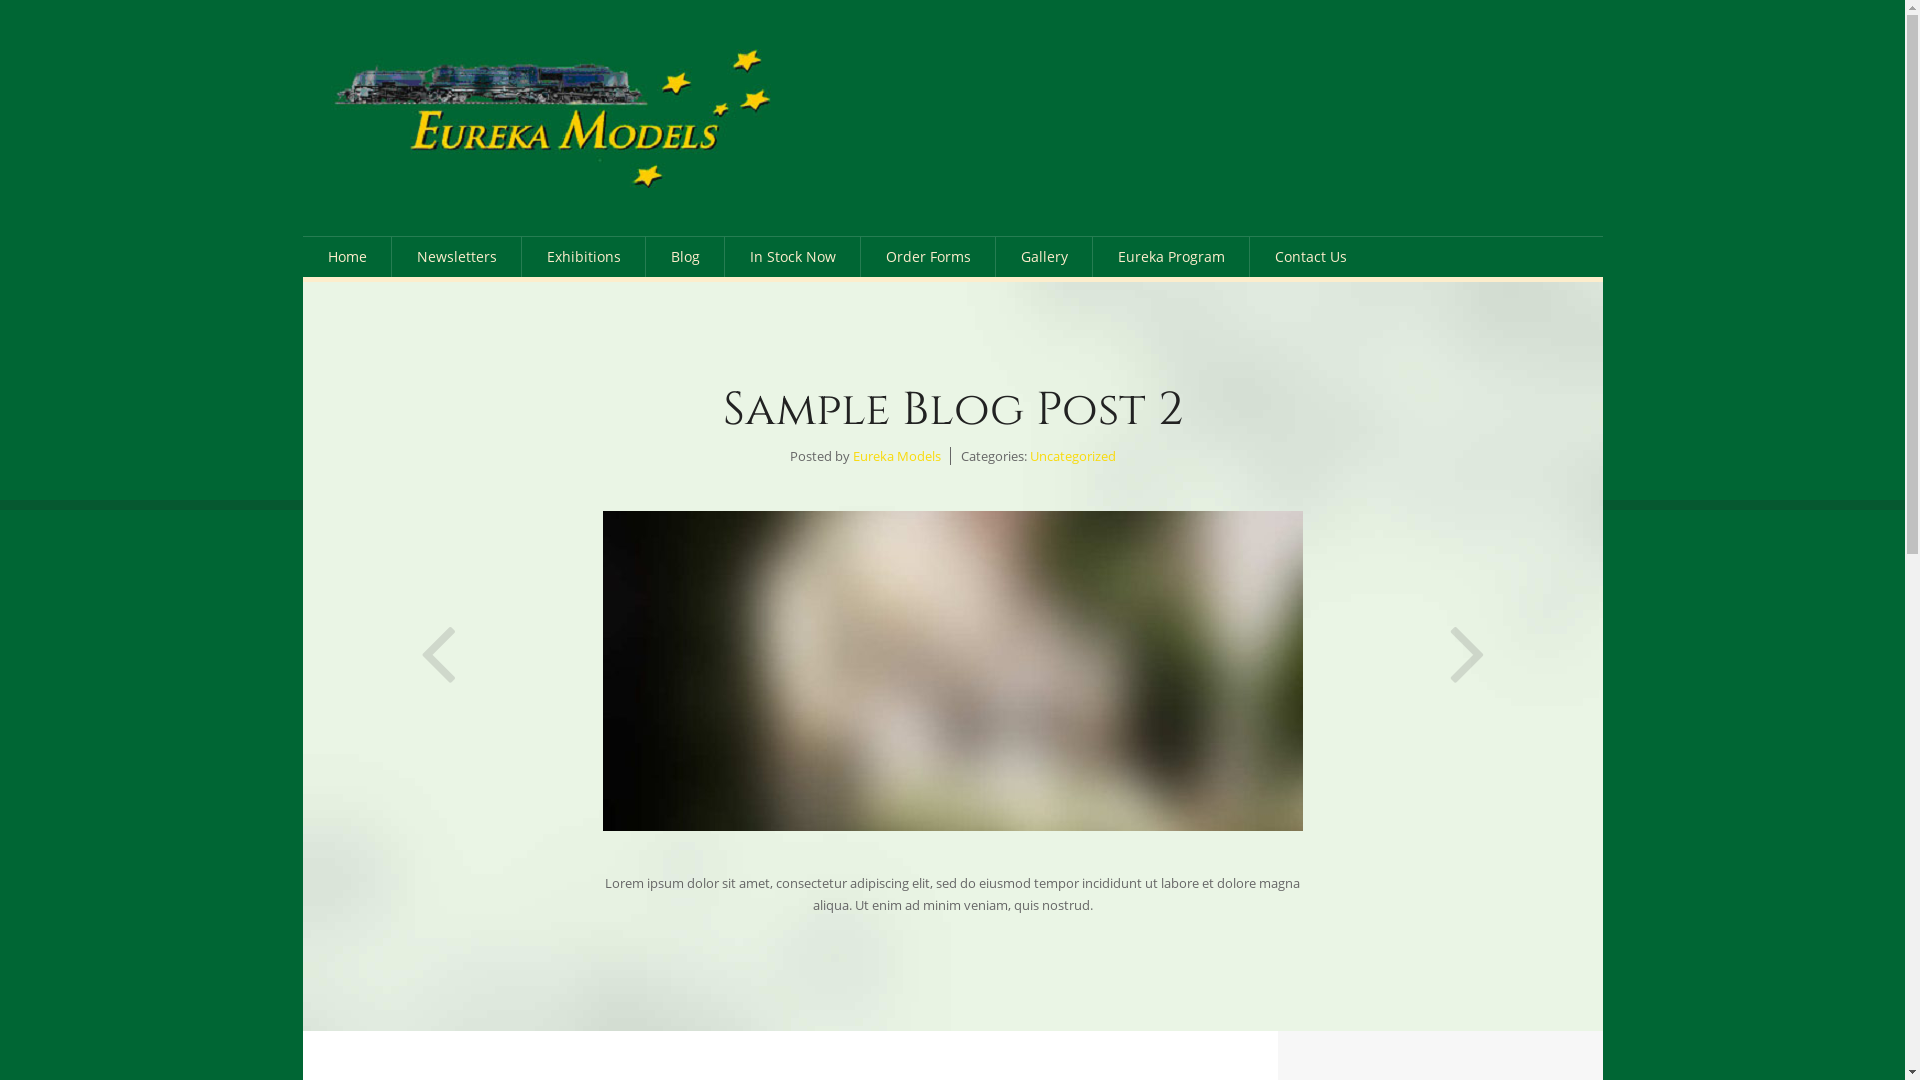 This screenshot has width=1920, height=1080. What do you see at coordinates (457, 257) in the screenshot?
I see `Newsletters` at bounding box center [457, 257].